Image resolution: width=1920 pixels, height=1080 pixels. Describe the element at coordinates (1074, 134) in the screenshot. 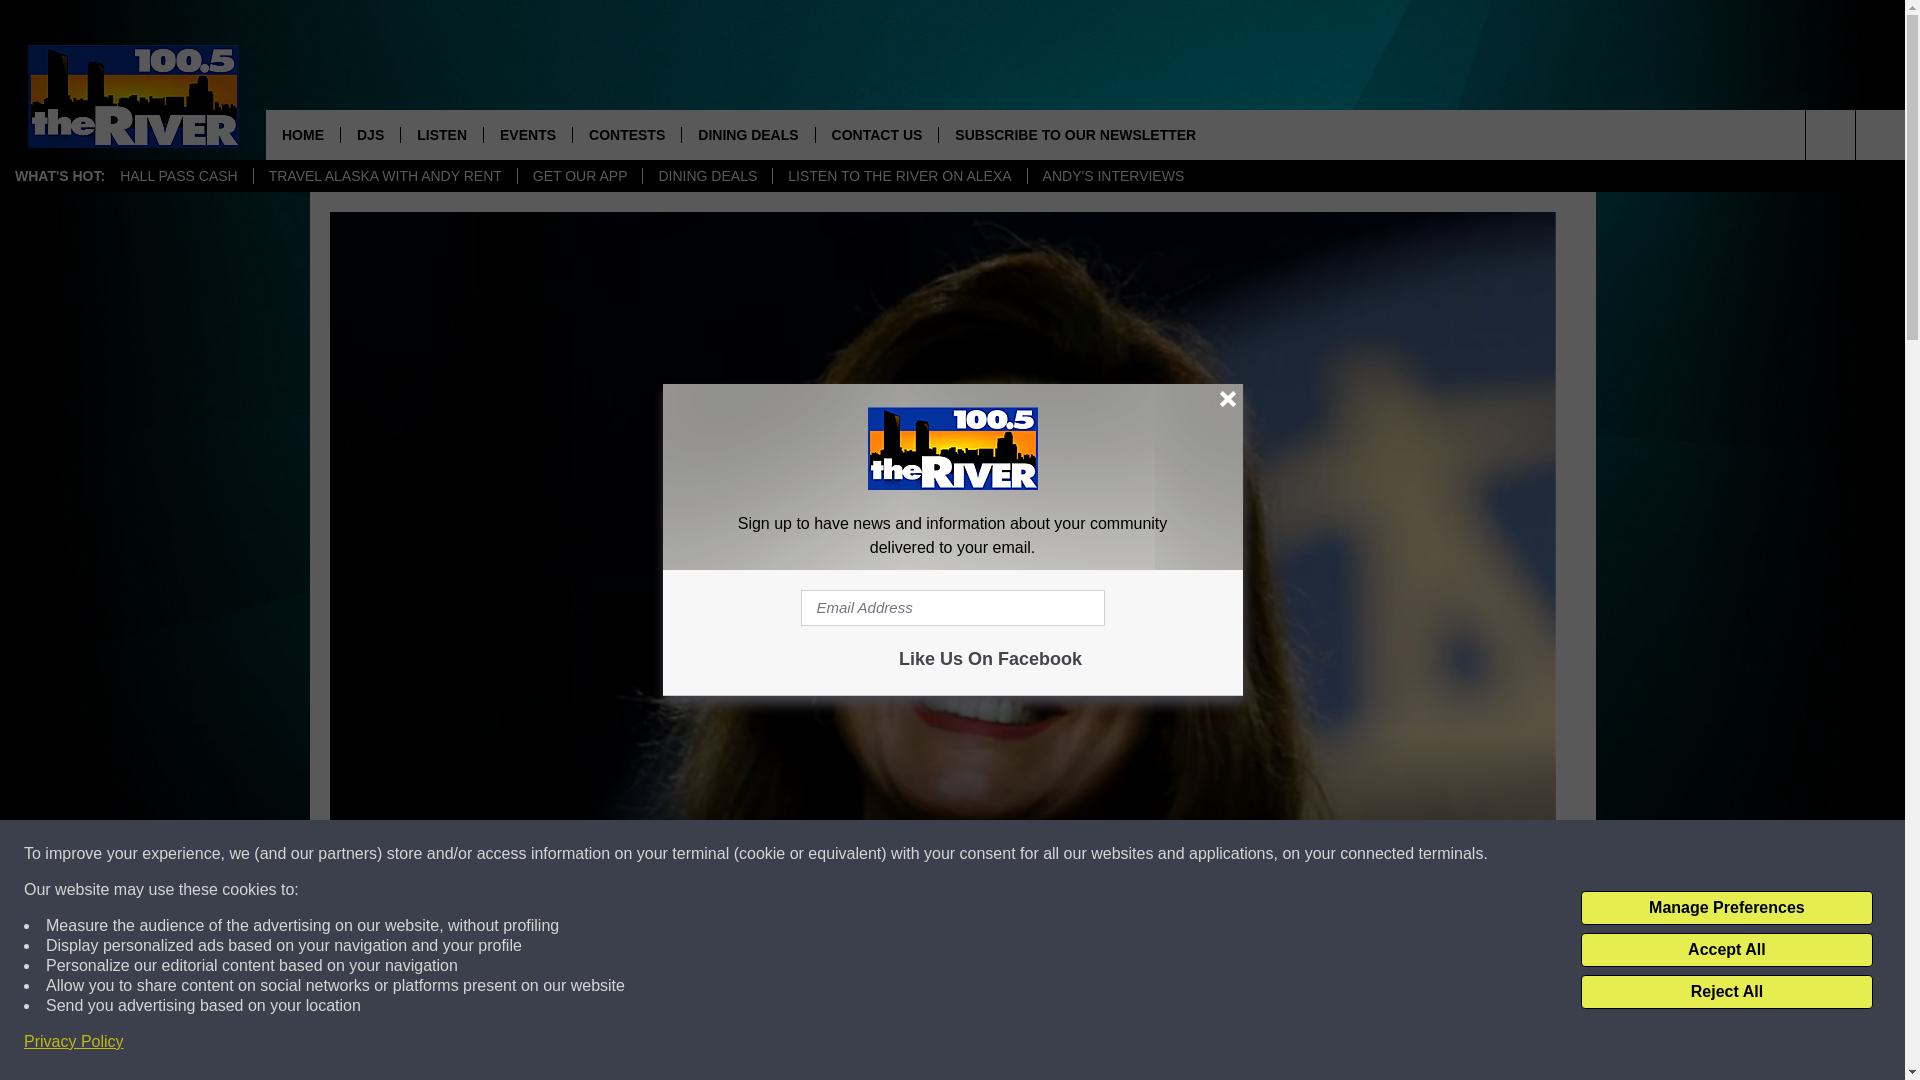

I see `SUBSCRIBE TO OUR NEWSLETTER` at that location.